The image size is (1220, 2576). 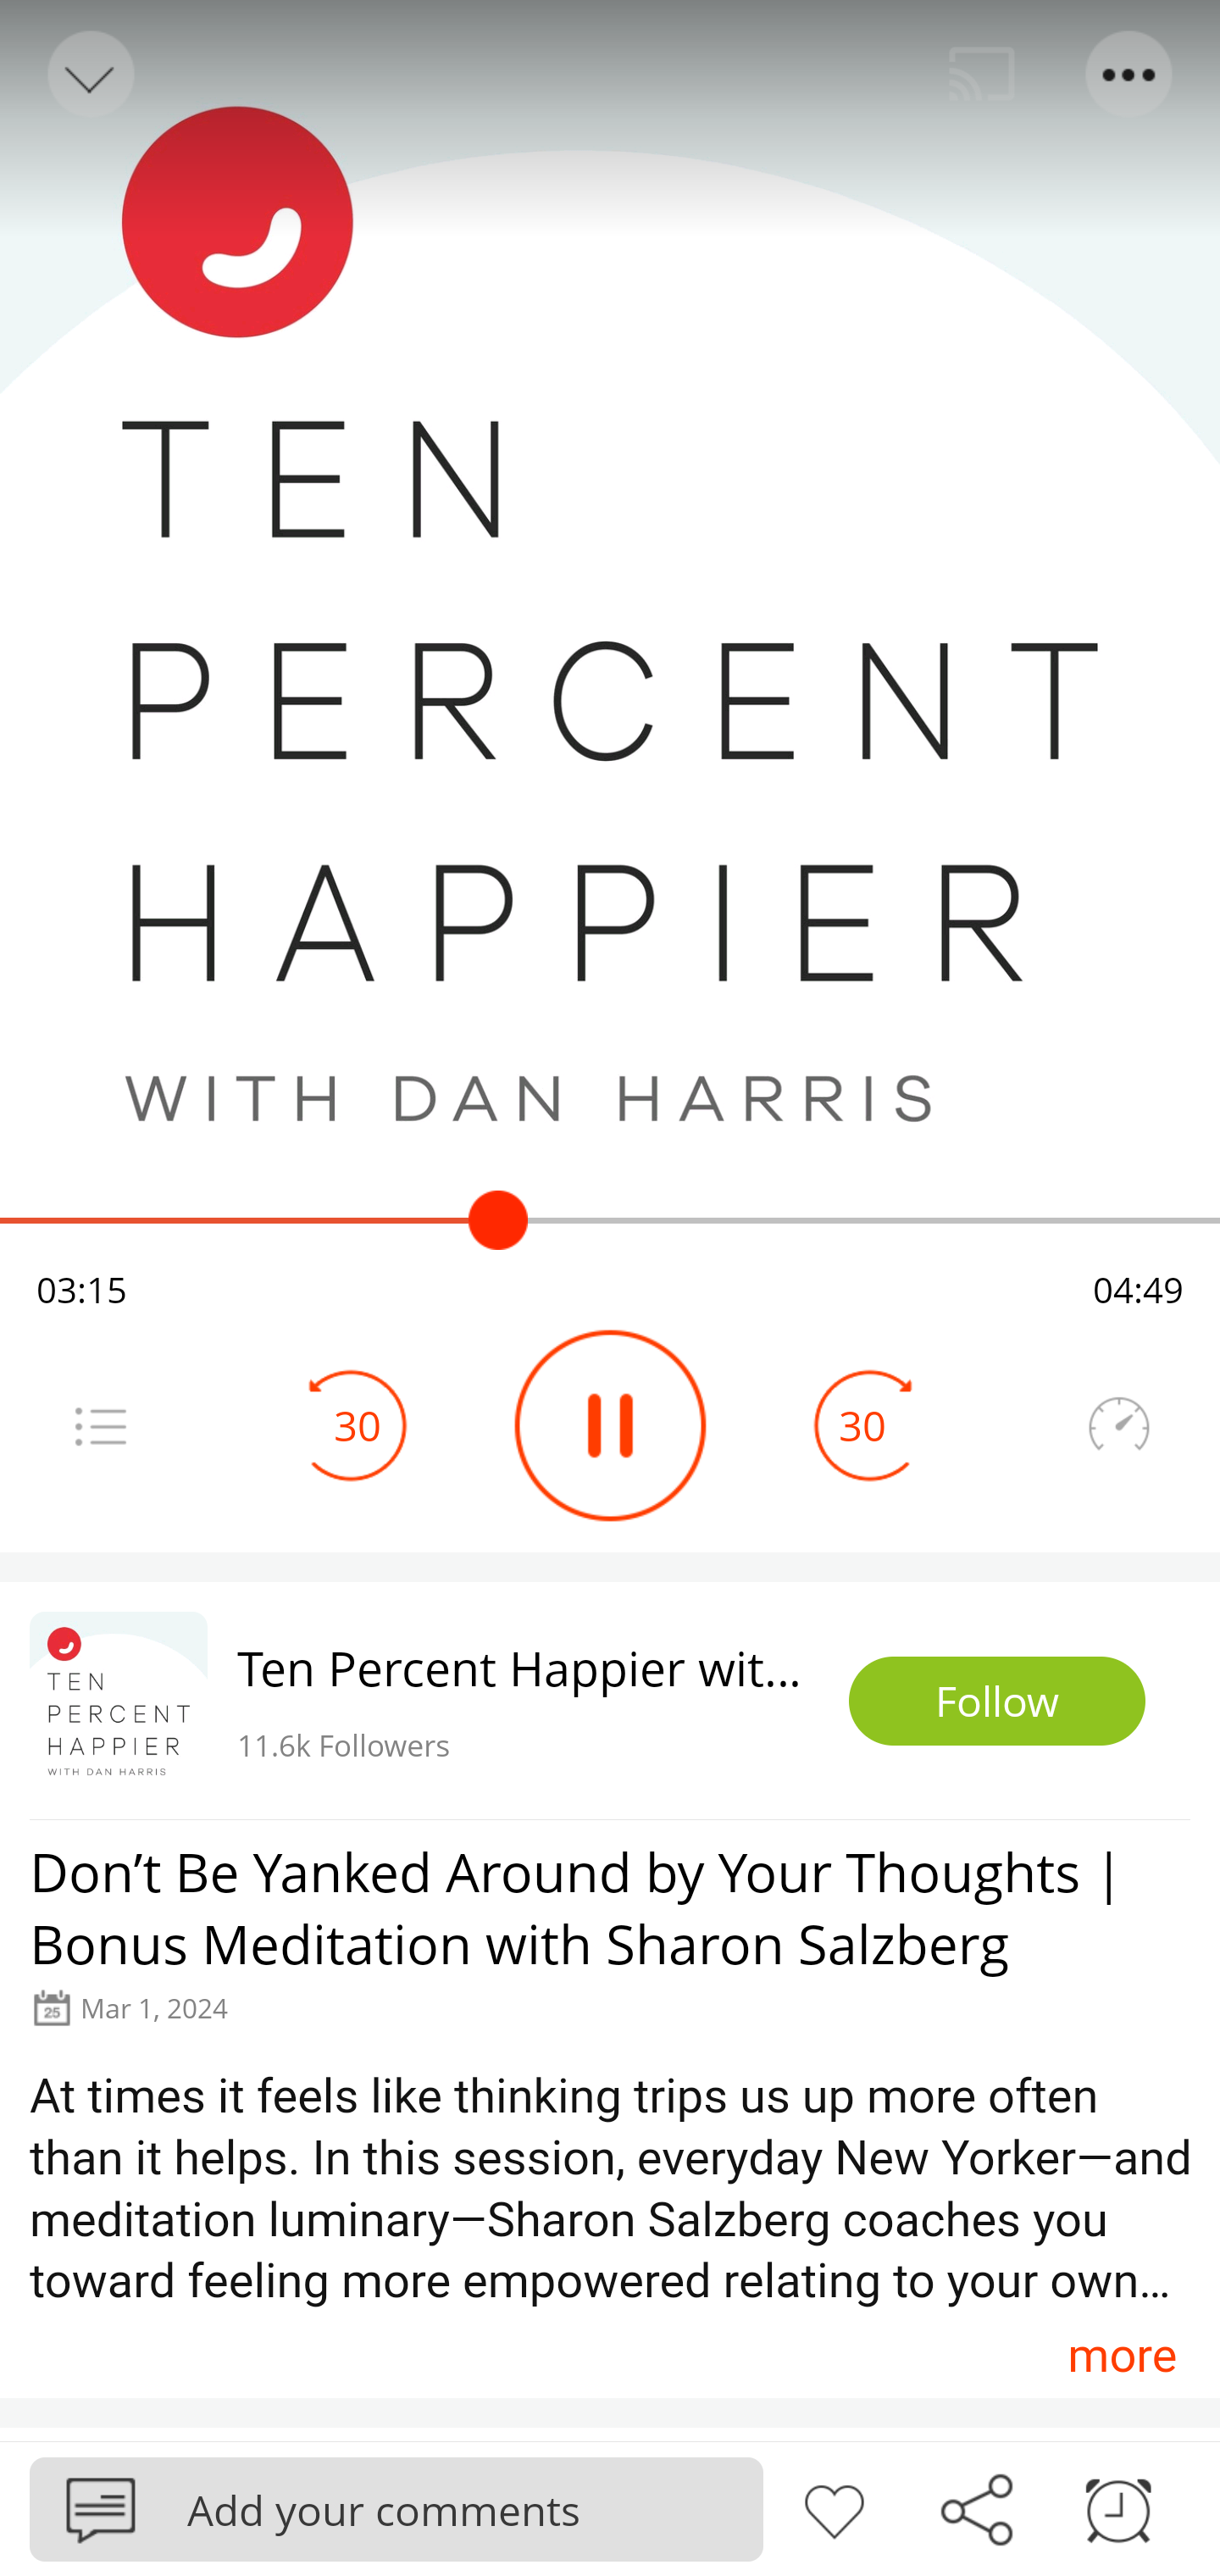 I want to click on 30 Seek Forward, so click(x=862, y=1425).